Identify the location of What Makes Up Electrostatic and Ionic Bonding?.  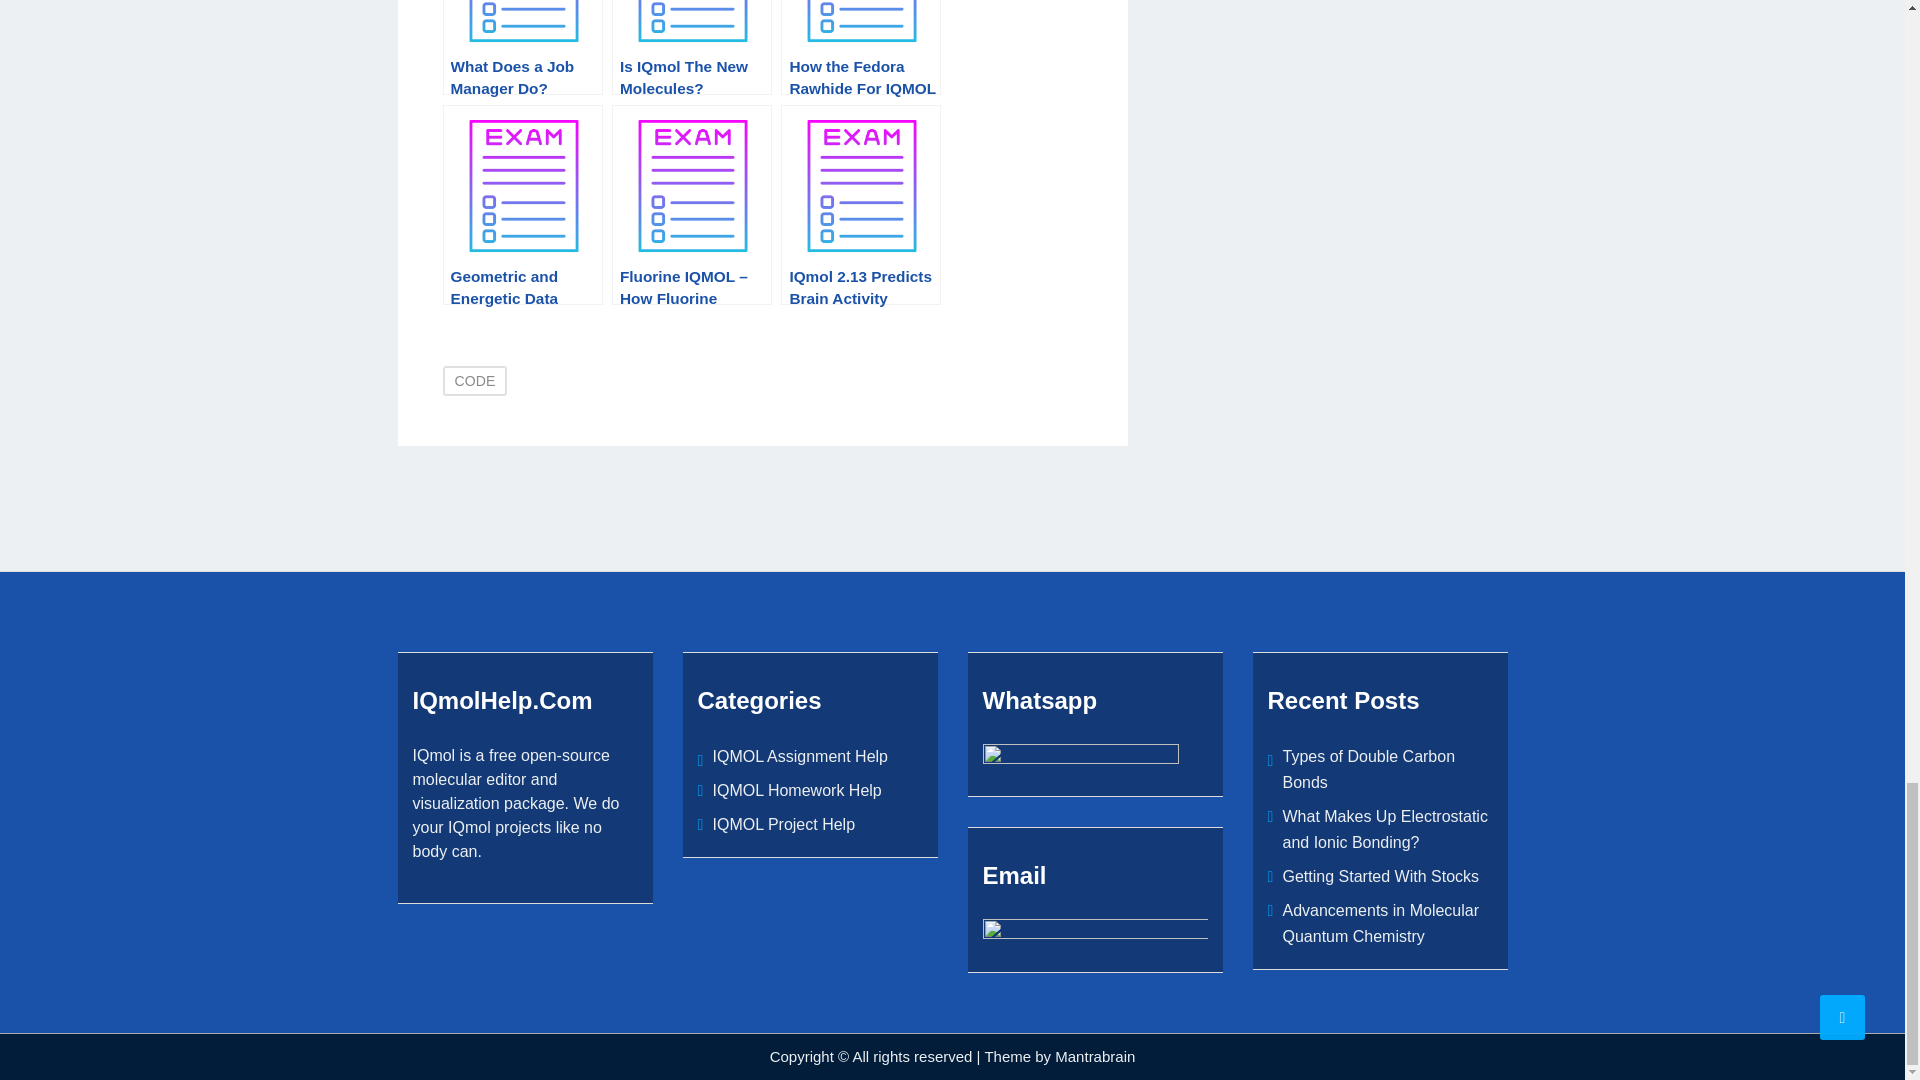
(1384, 829).